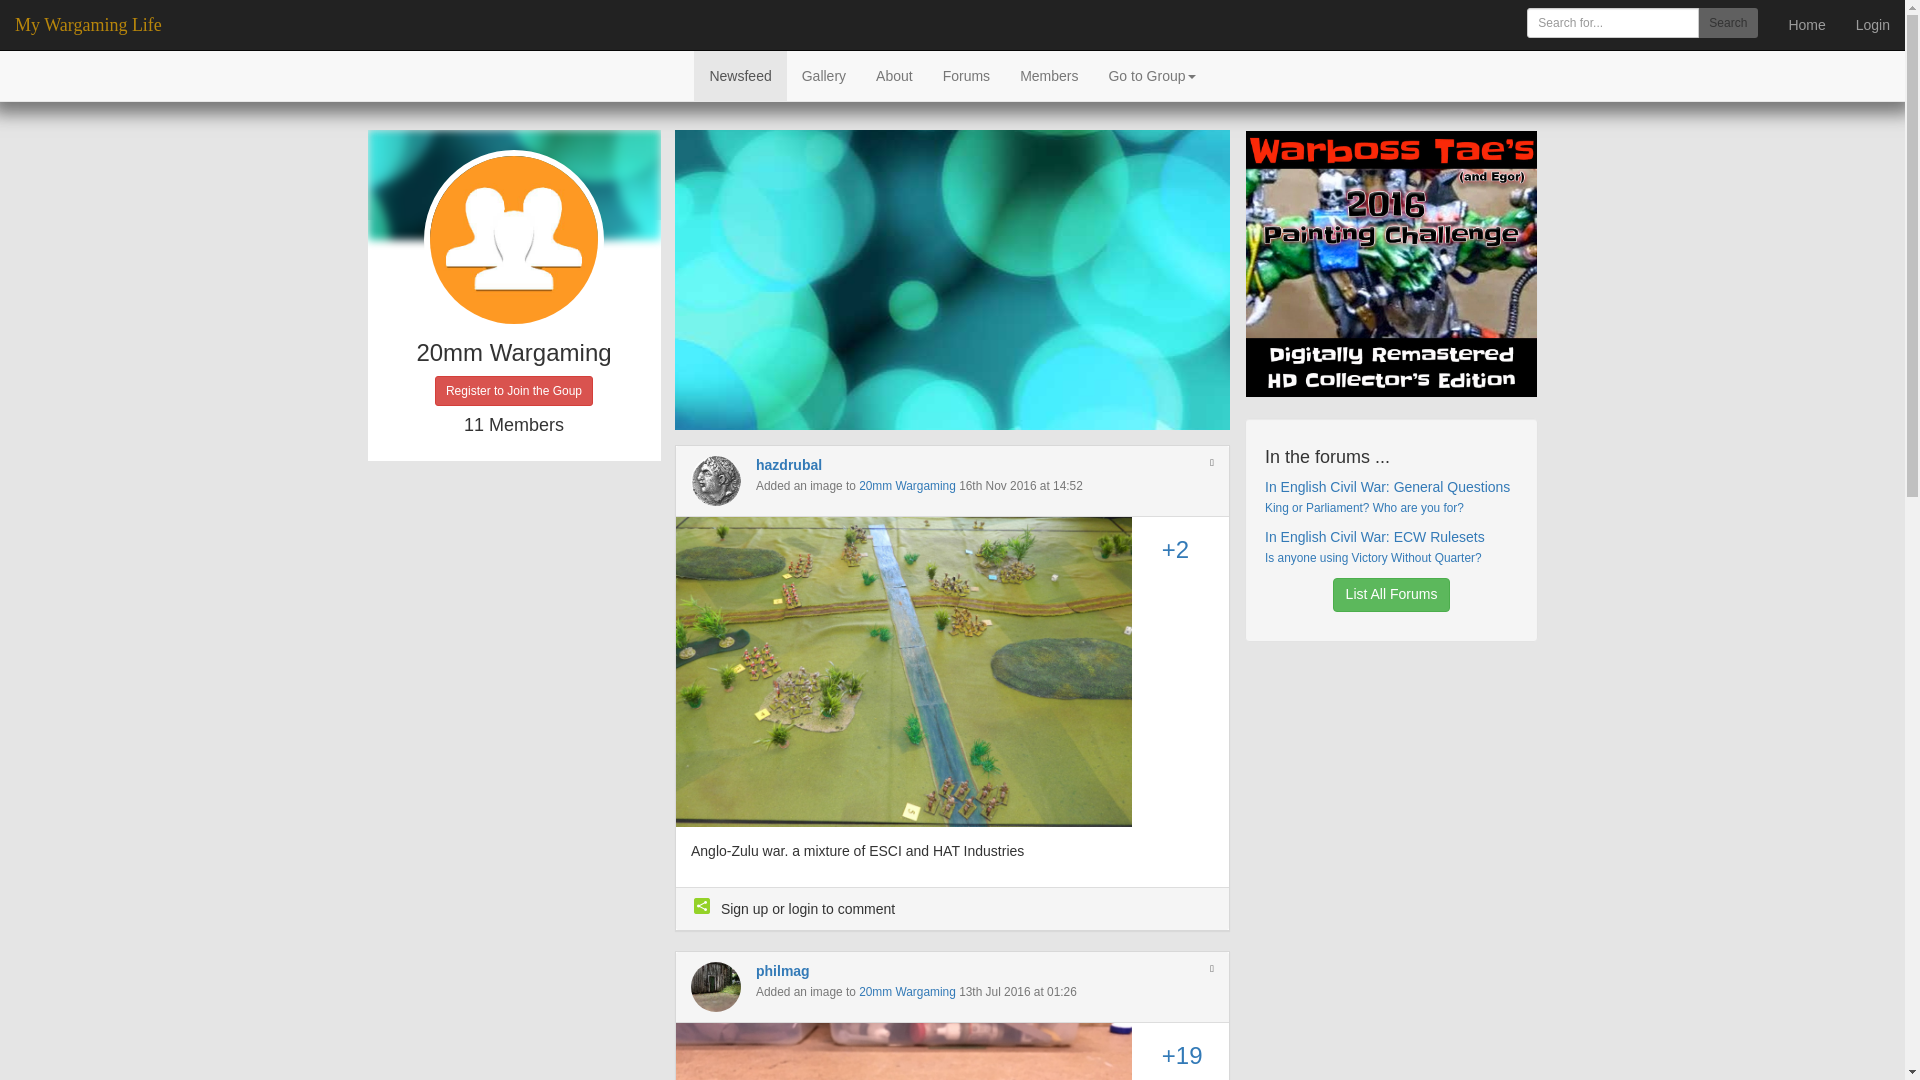 Image resolution: width=1920 pixels, height=1080 pixels. I want to click on Register to Join the Goup, so click(514, 390).